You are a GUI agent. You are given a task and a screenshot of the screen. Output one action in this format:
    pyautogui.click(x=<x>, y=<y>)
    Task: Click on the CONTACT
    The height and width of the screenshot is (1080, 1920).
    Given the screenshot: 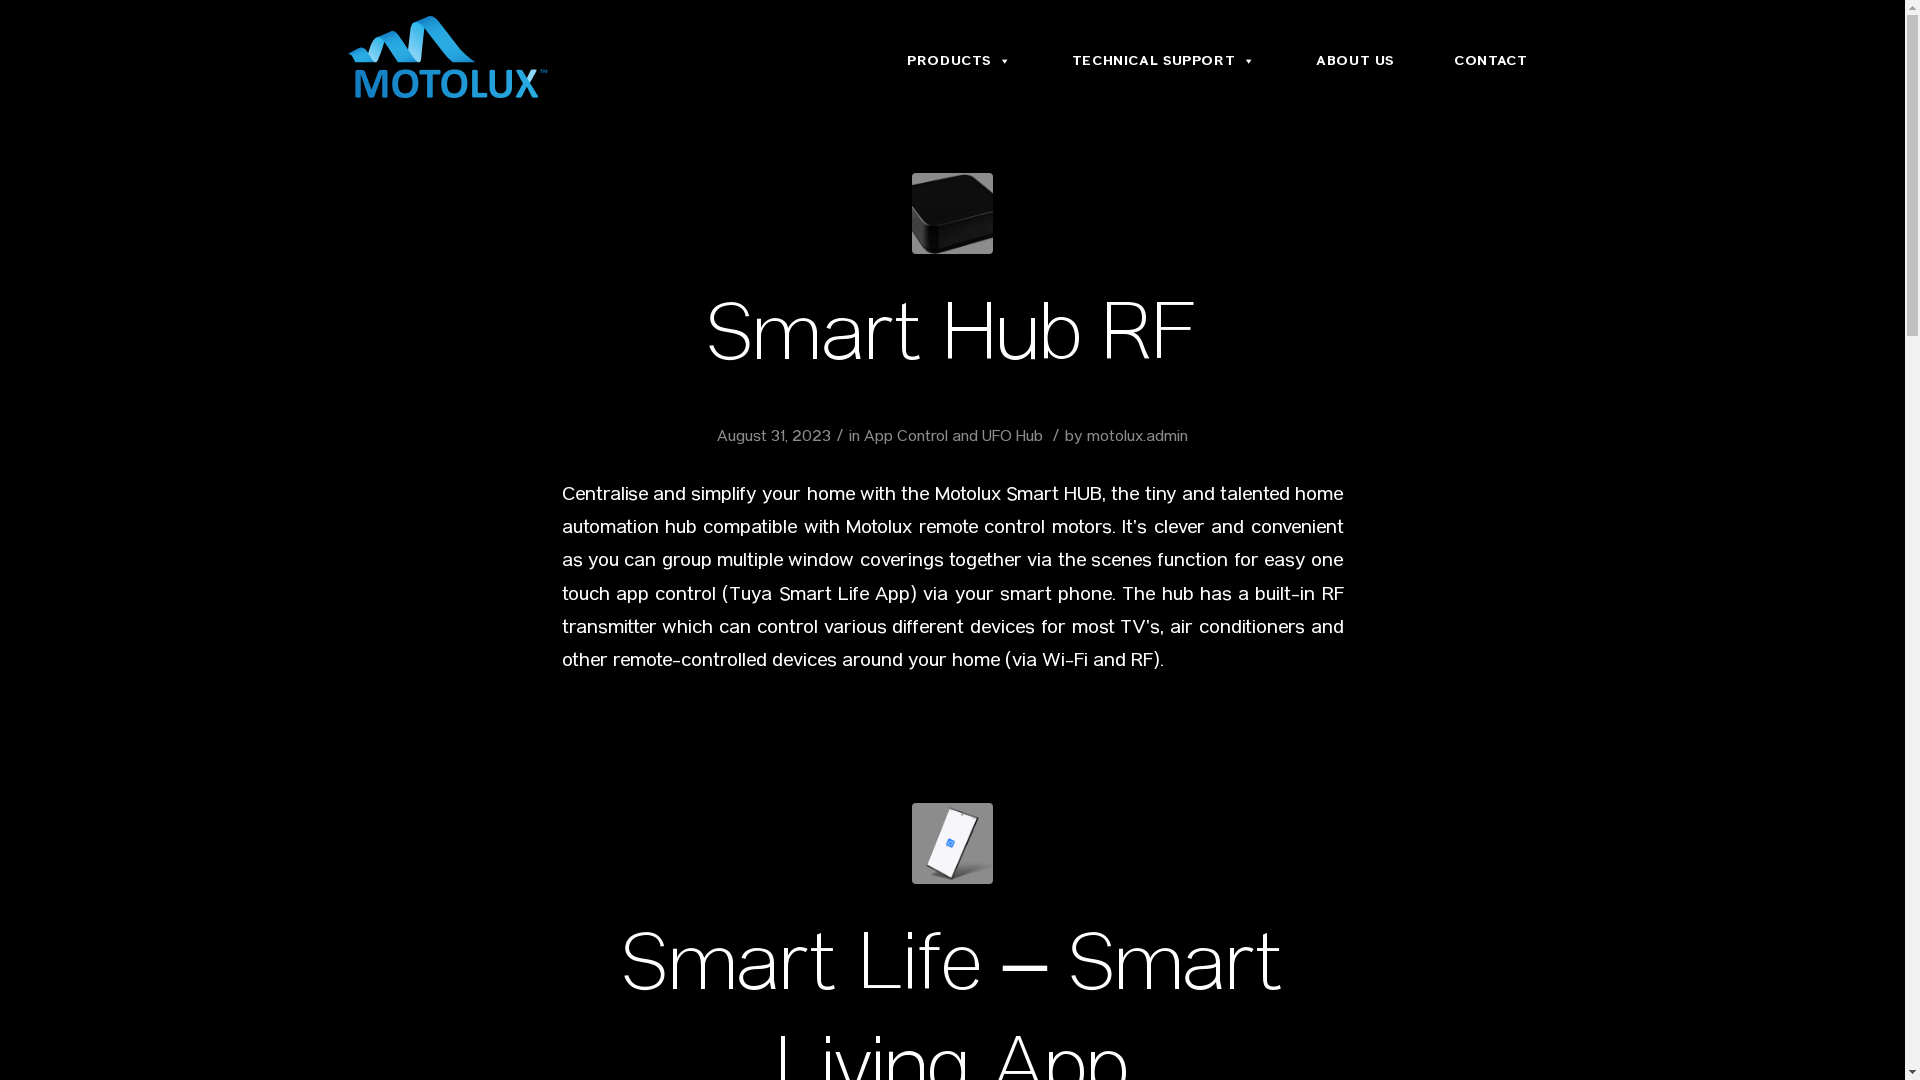 What is the action you would take?
    pyautogui.click(x=1490, y=61)
    